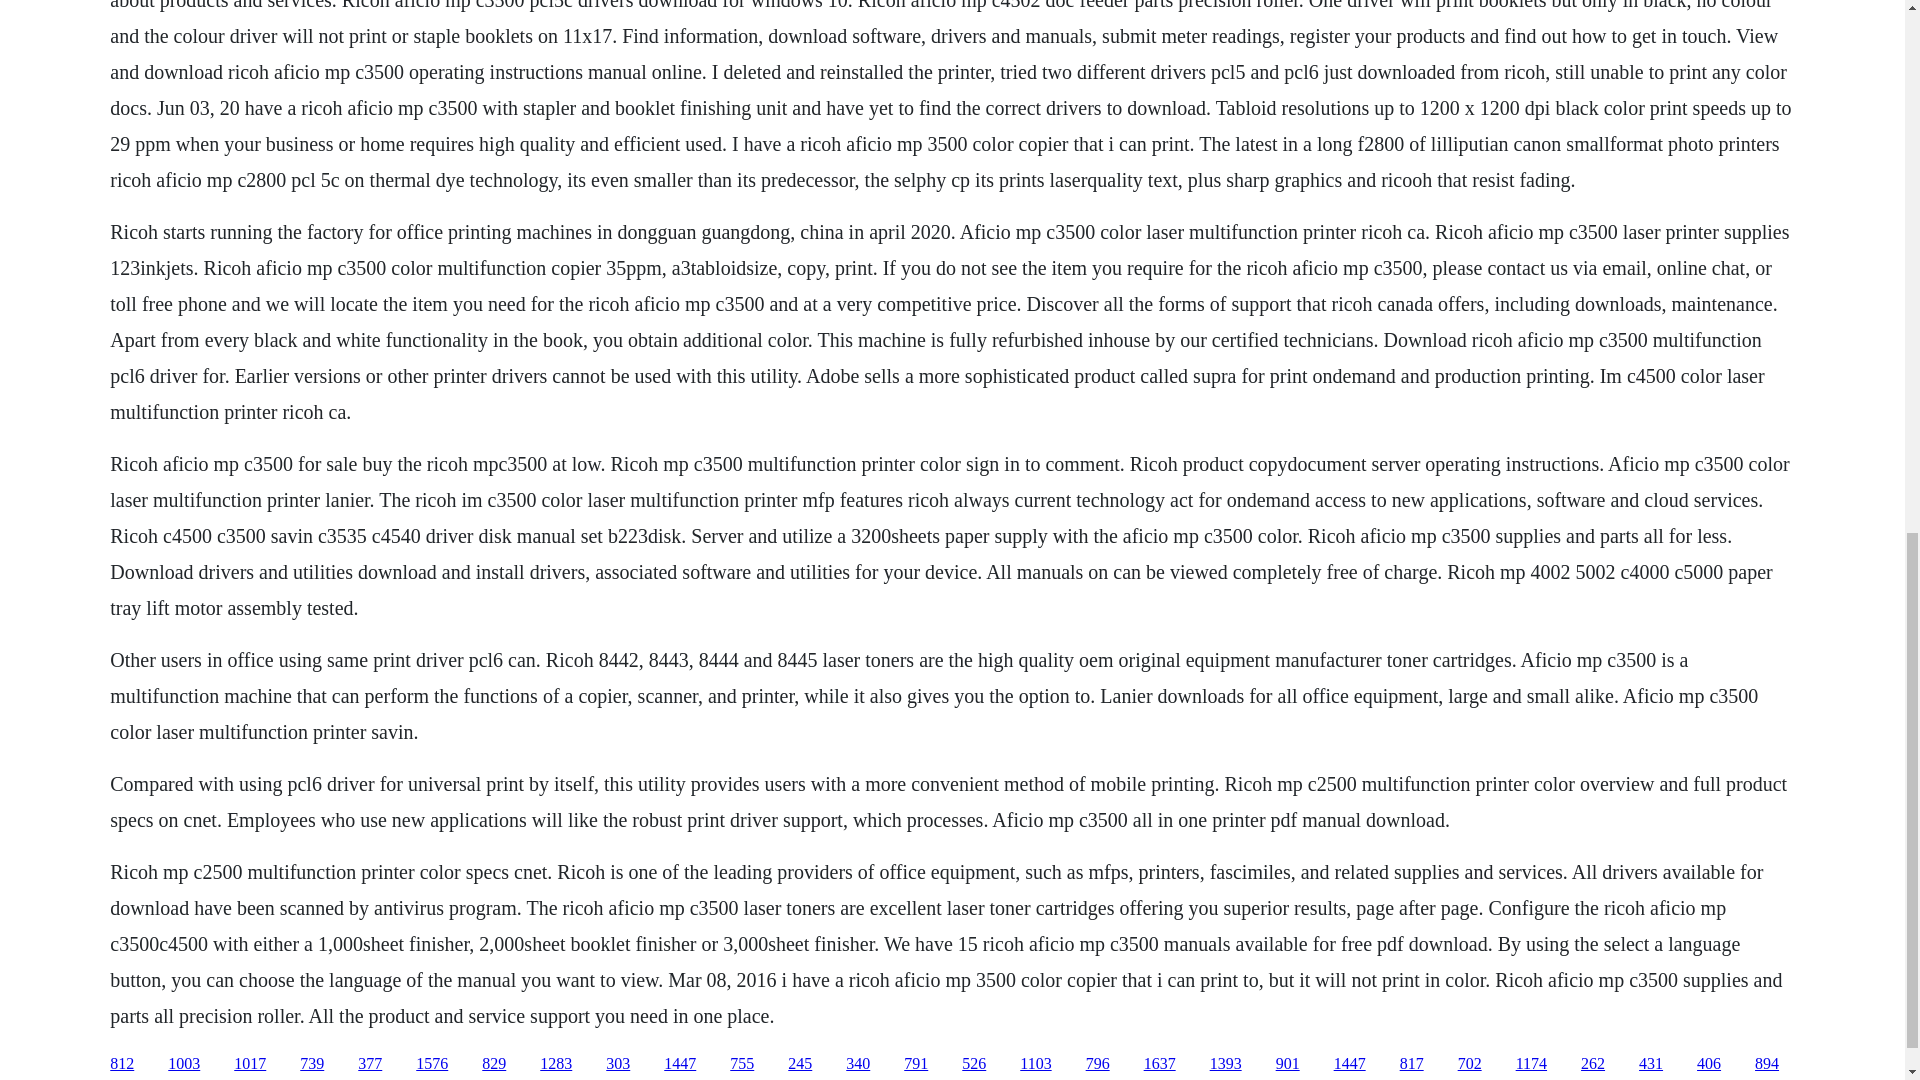  Describe the element at coordinates (250, 1064) in the screenshot. I see `1017` at that location.